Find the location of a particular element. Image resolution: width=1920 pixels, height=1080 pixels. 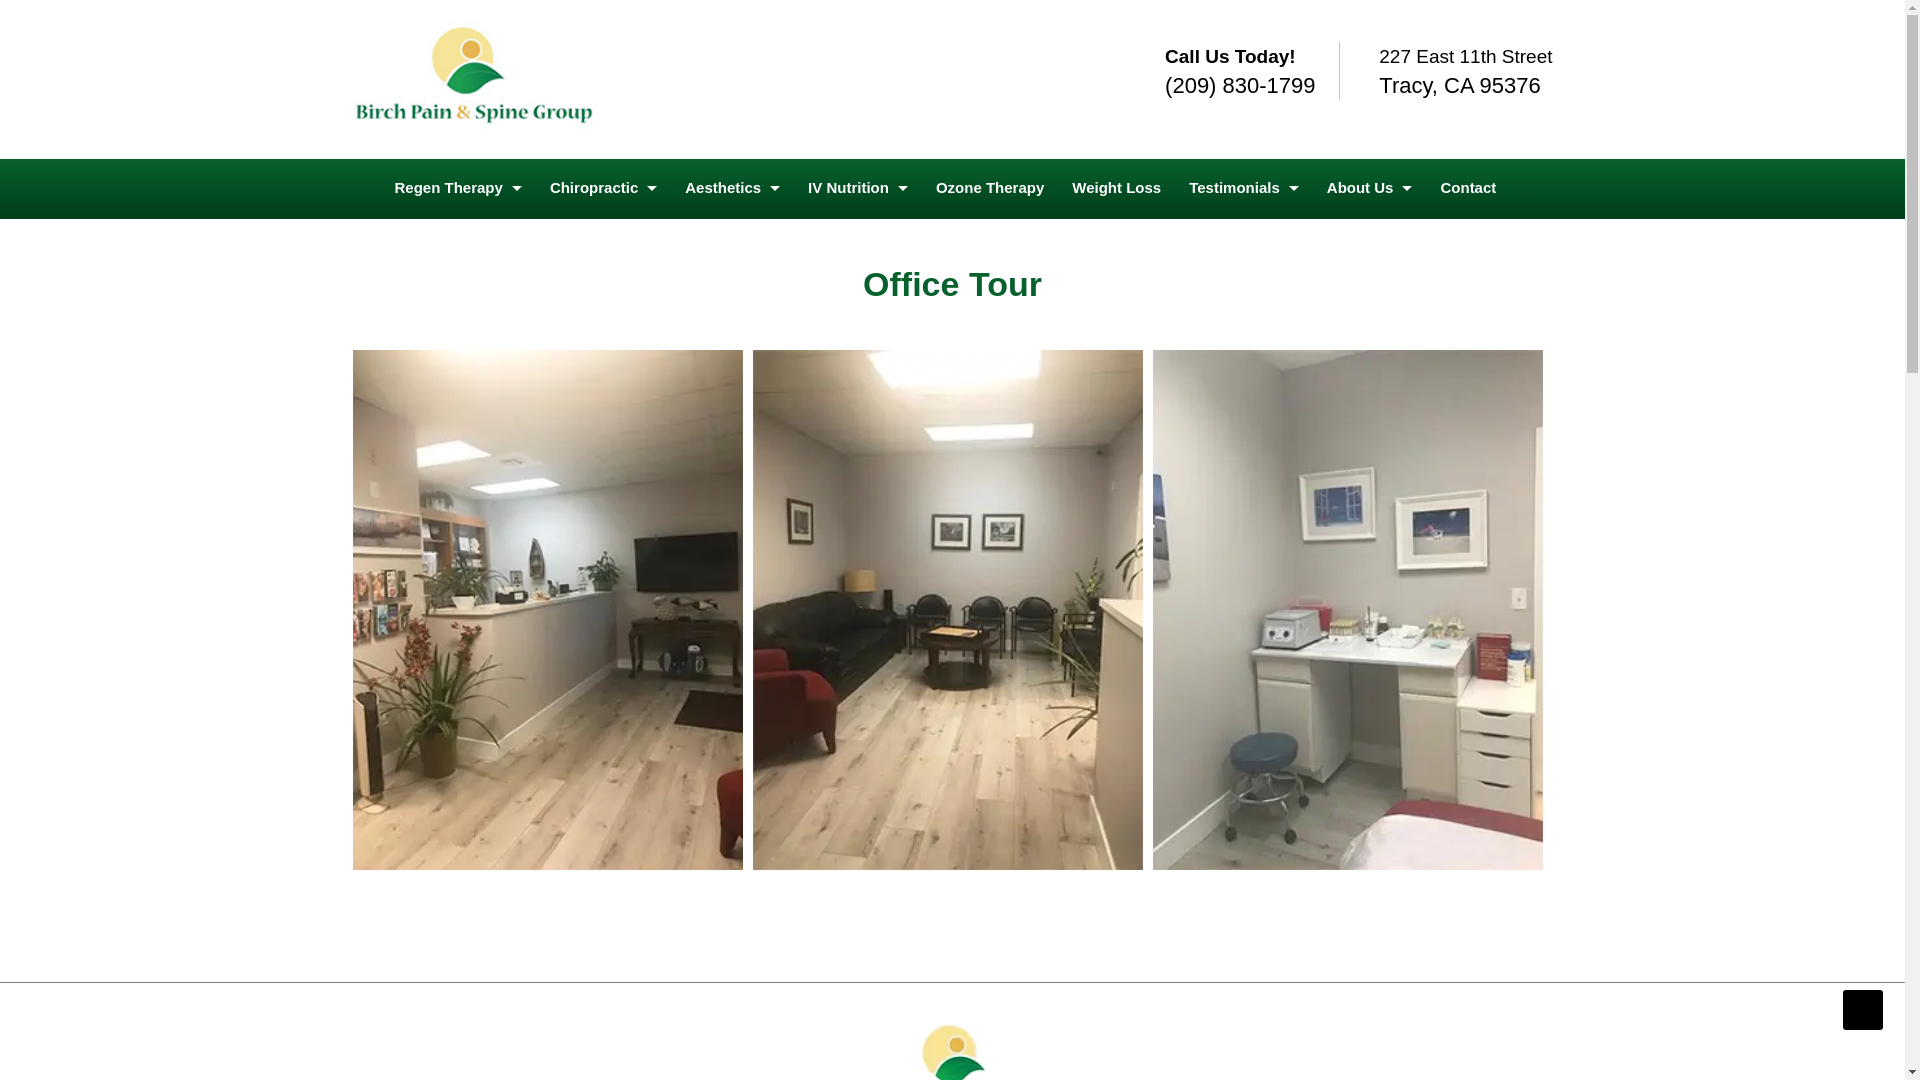

IV Nutrition is located at coordinates (858, 188).